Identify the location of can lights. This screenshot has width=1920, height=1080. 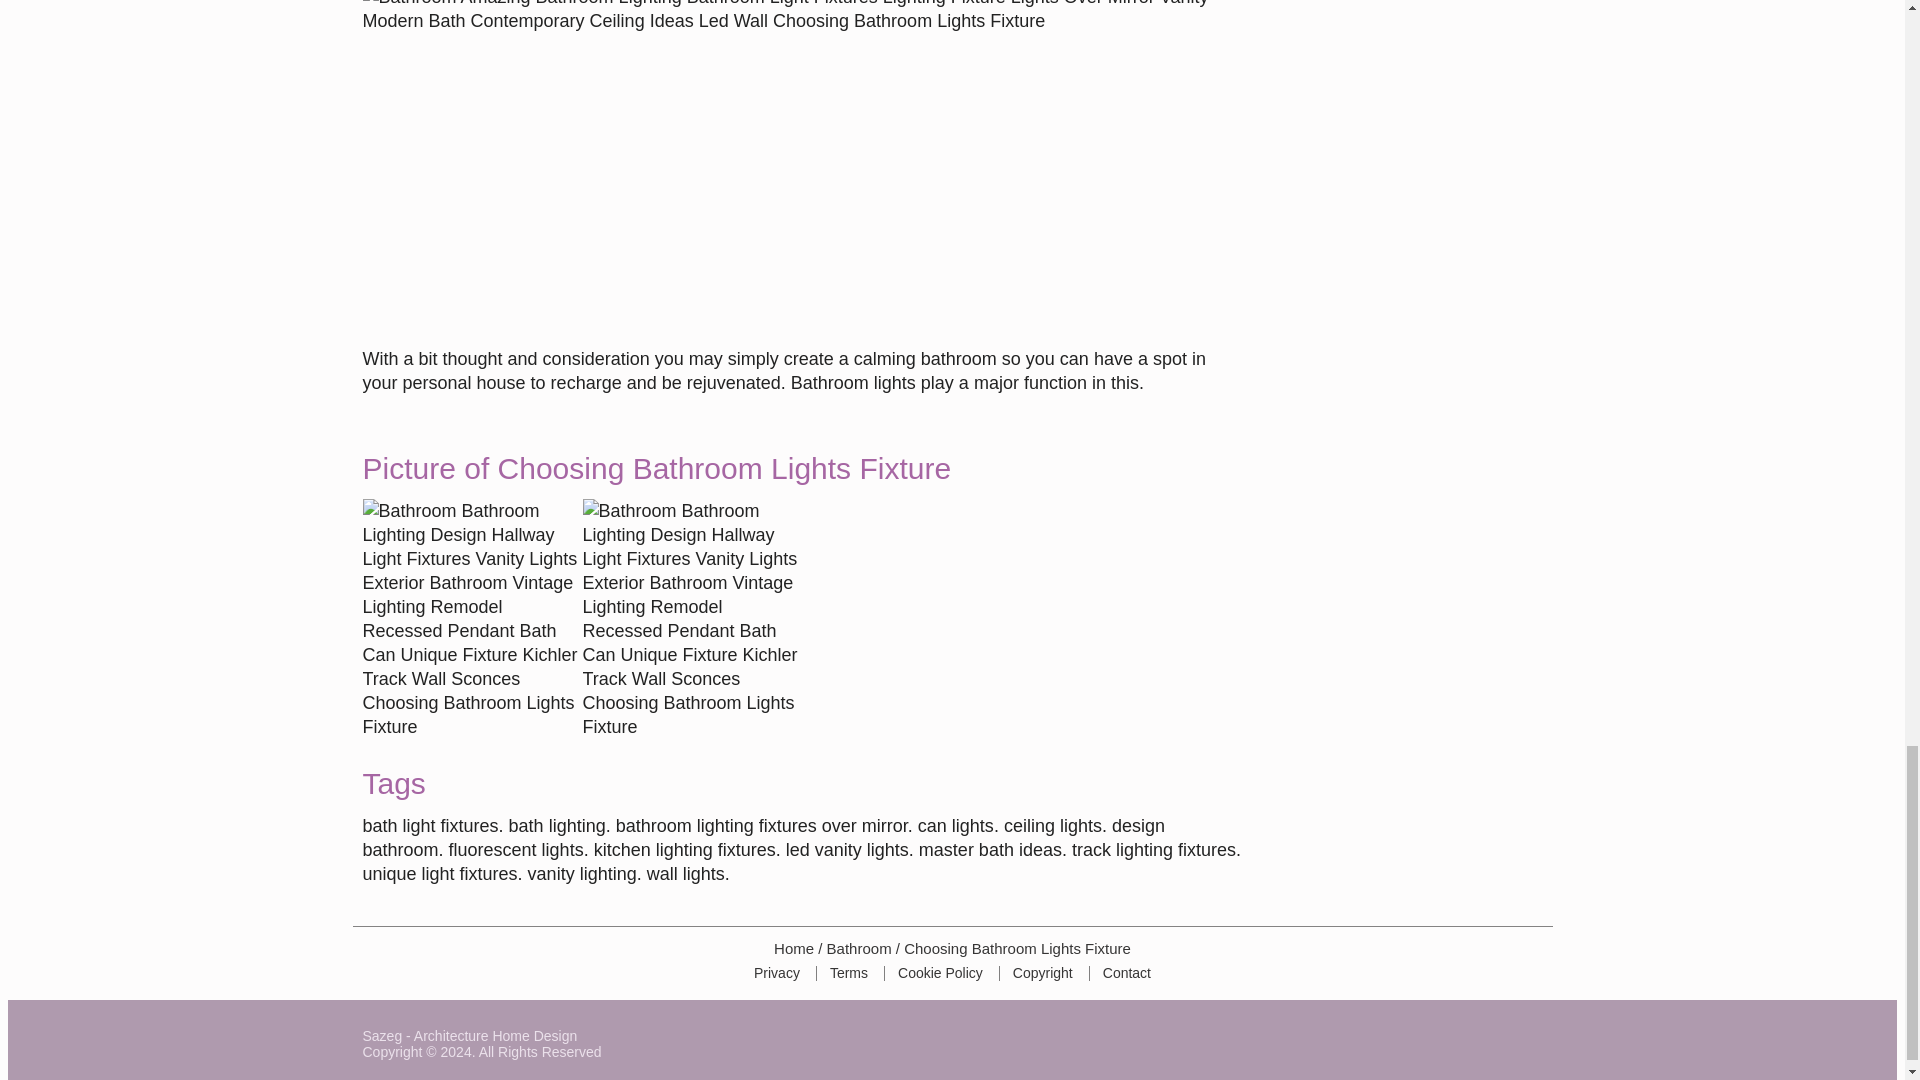
(956, 826).